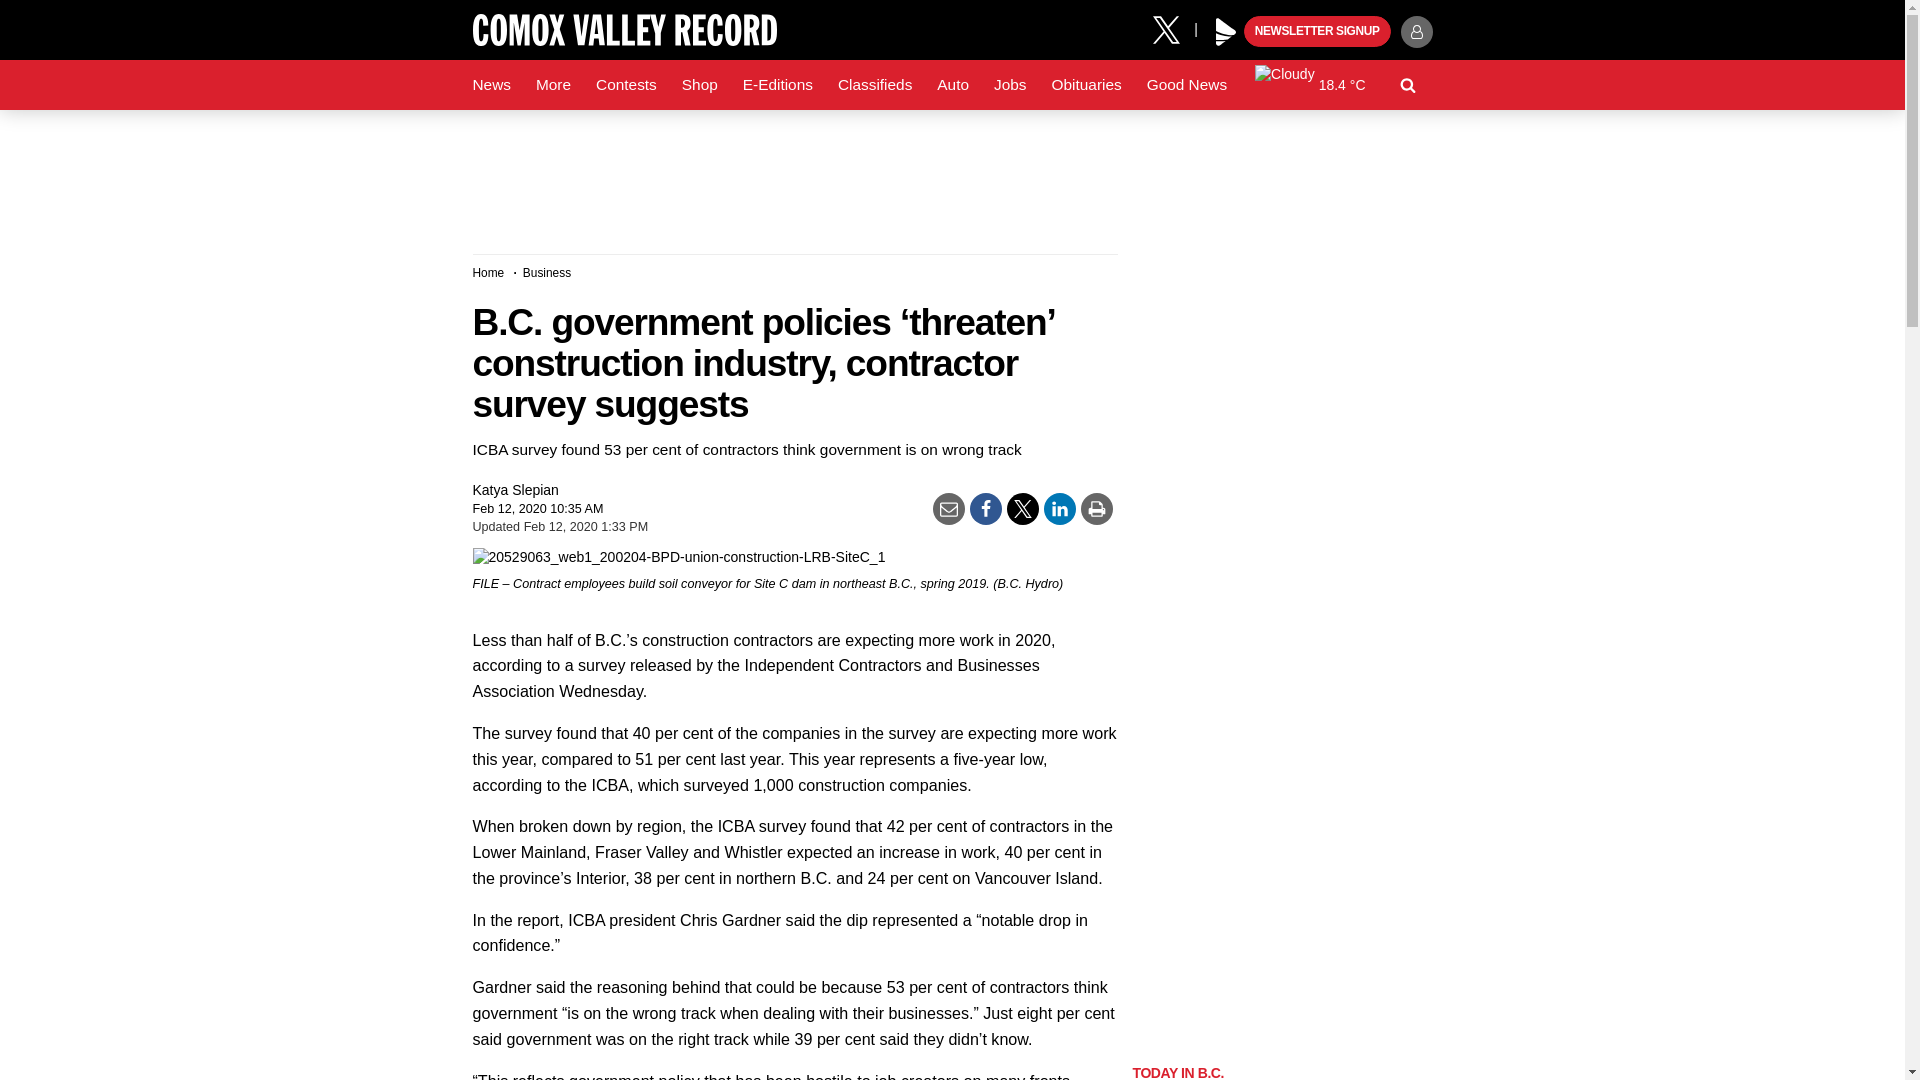  Describe the element at coordinates (1226, 32) in the screenshot. I see `Black Press Media` at that location.